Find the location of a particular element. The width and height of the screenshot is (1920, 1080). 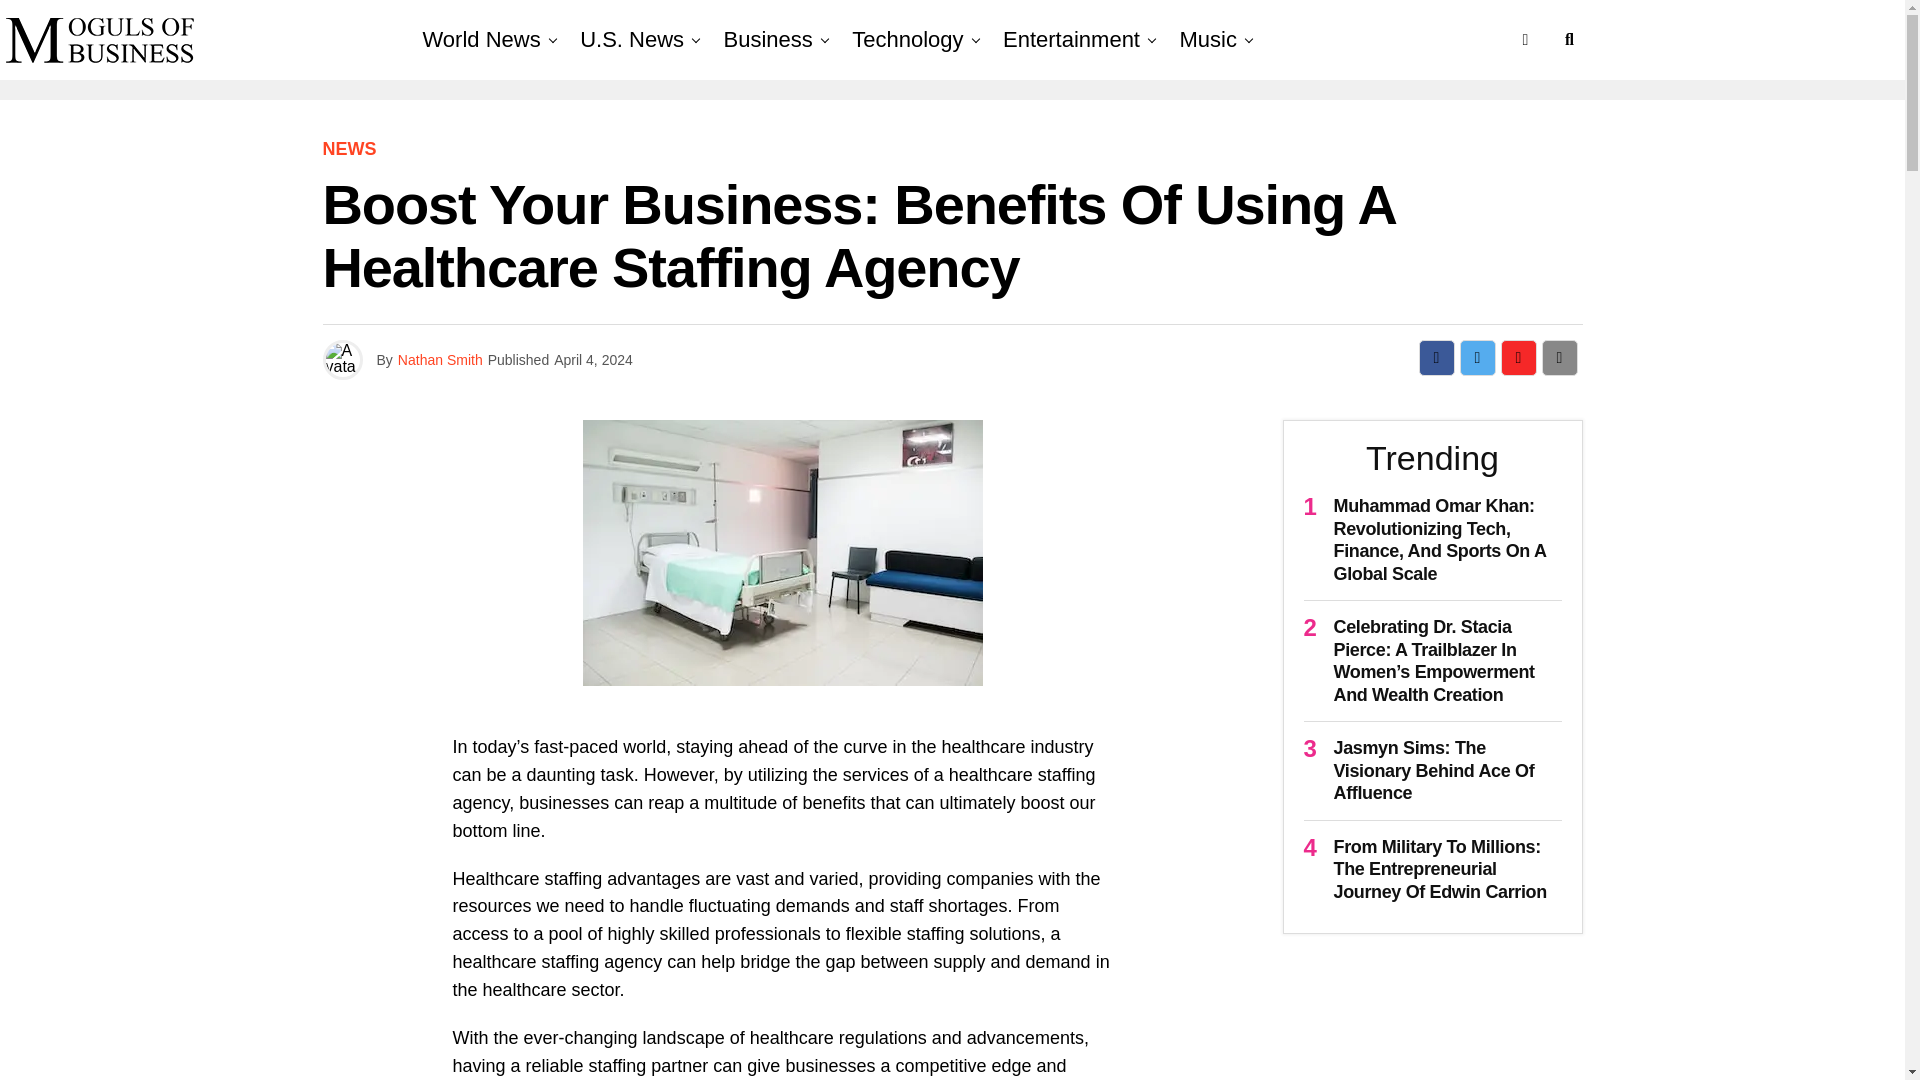

World News is located at coordinates (480, 40).